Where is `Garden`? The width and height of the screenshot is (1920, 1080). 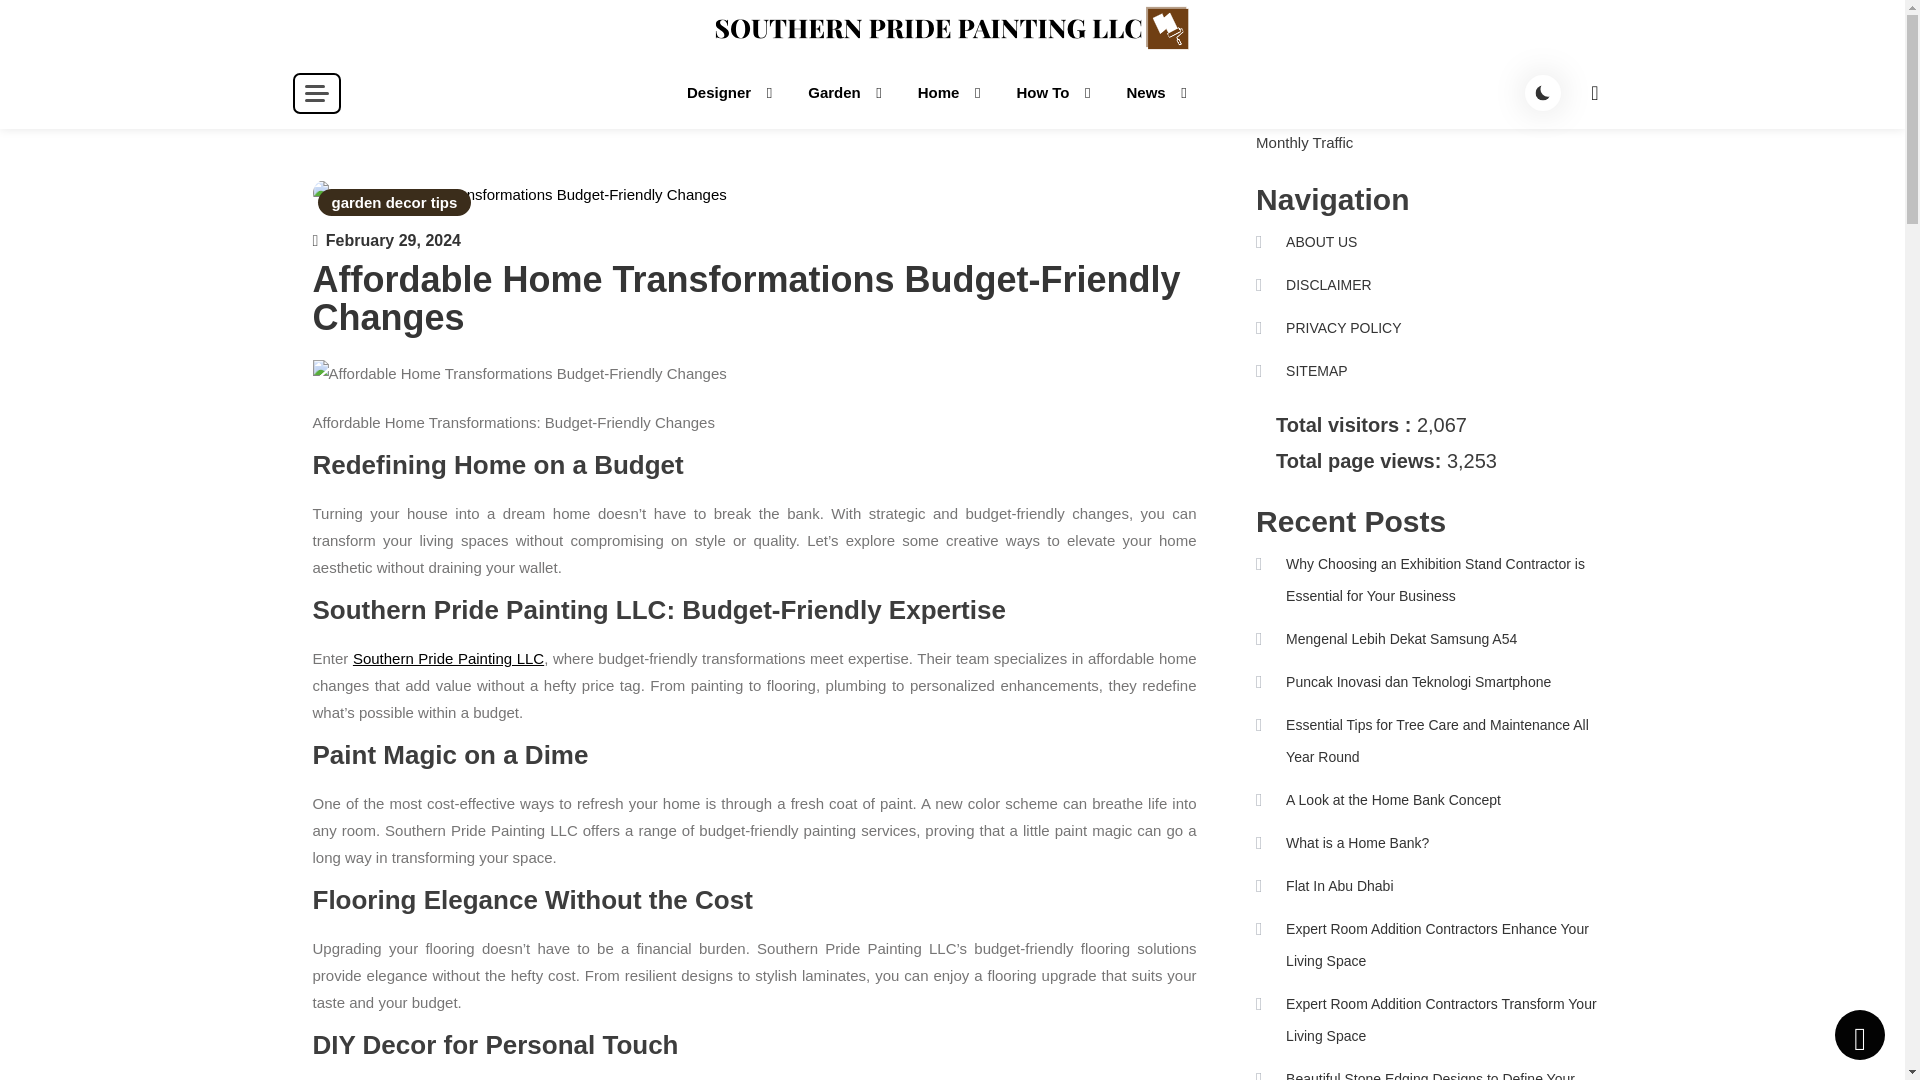 Garden is located at coordinates (840, 93).